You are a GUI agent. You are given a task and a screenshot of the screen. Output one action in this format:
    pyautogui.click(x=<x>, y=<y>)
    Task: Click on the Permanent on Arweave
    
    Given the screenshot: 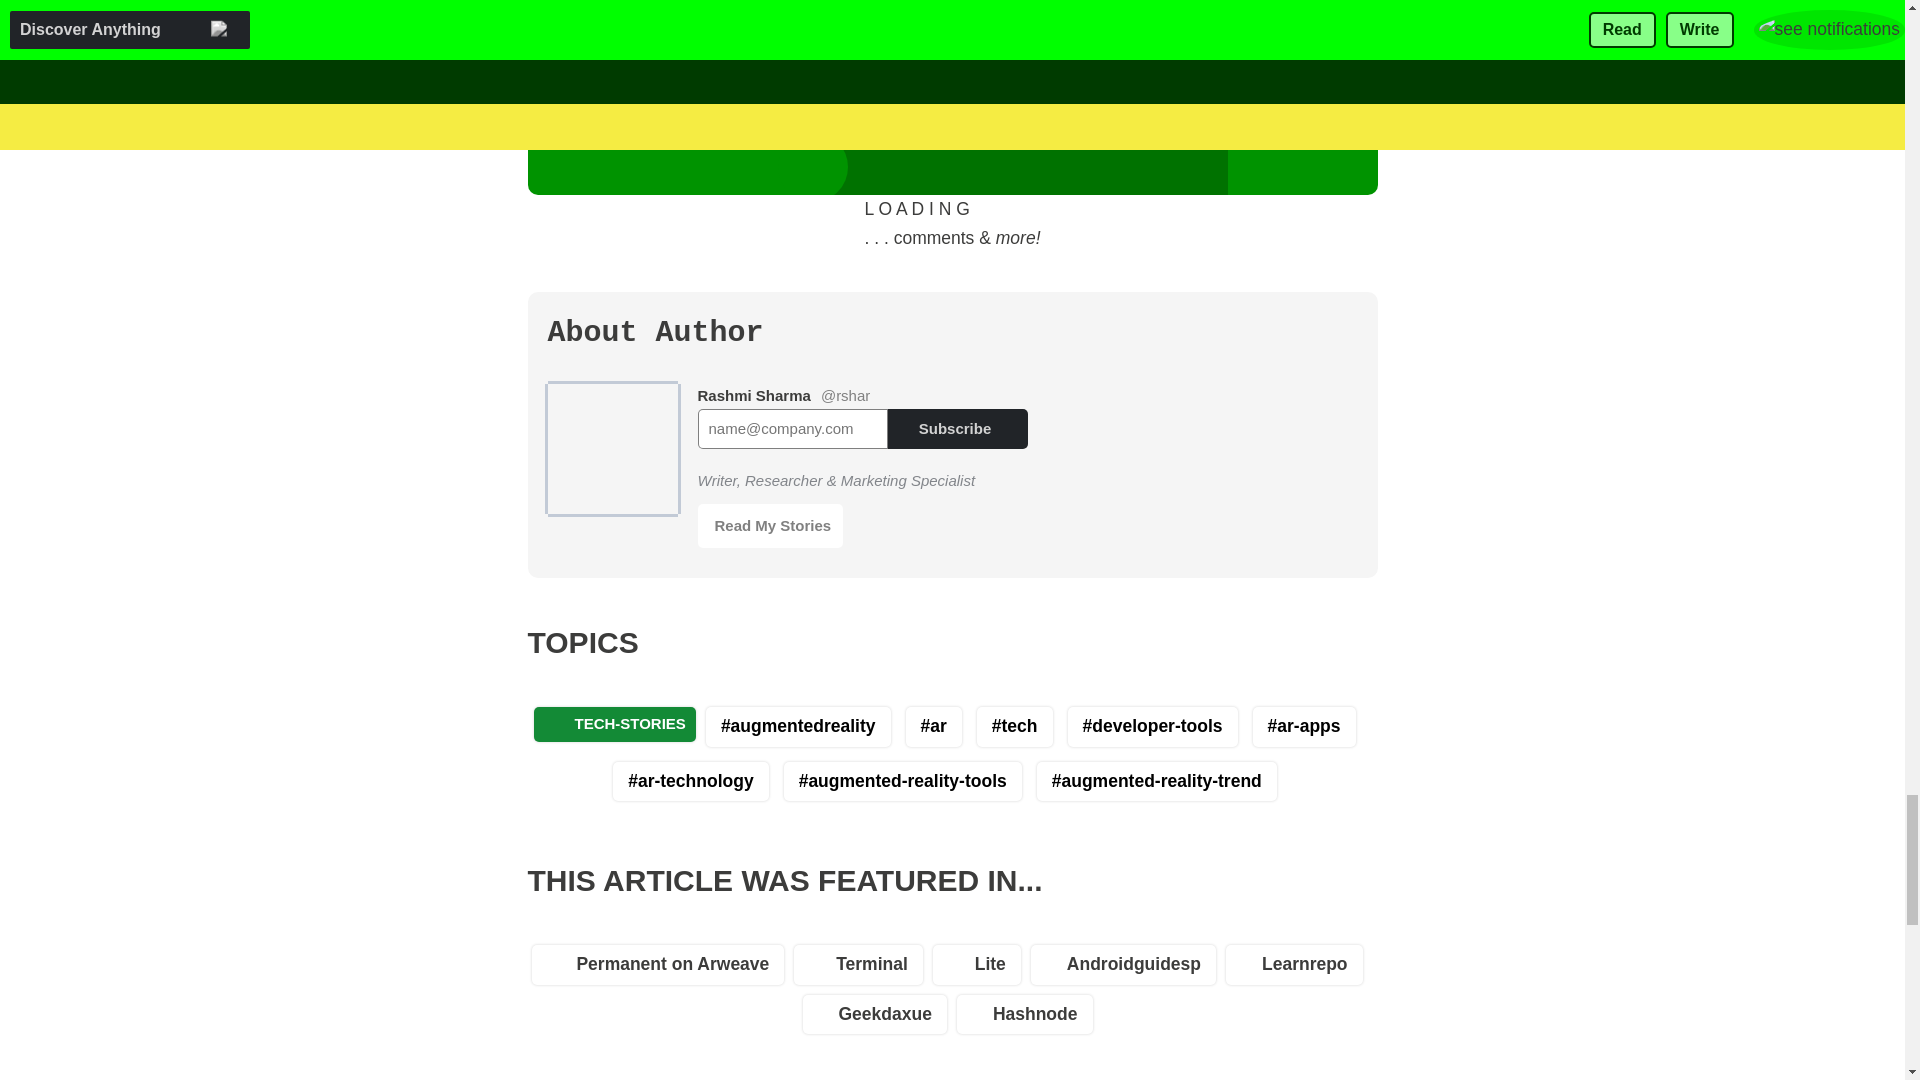 What is the action you would take?
    pyautogui.click(x=662, y=969)
    